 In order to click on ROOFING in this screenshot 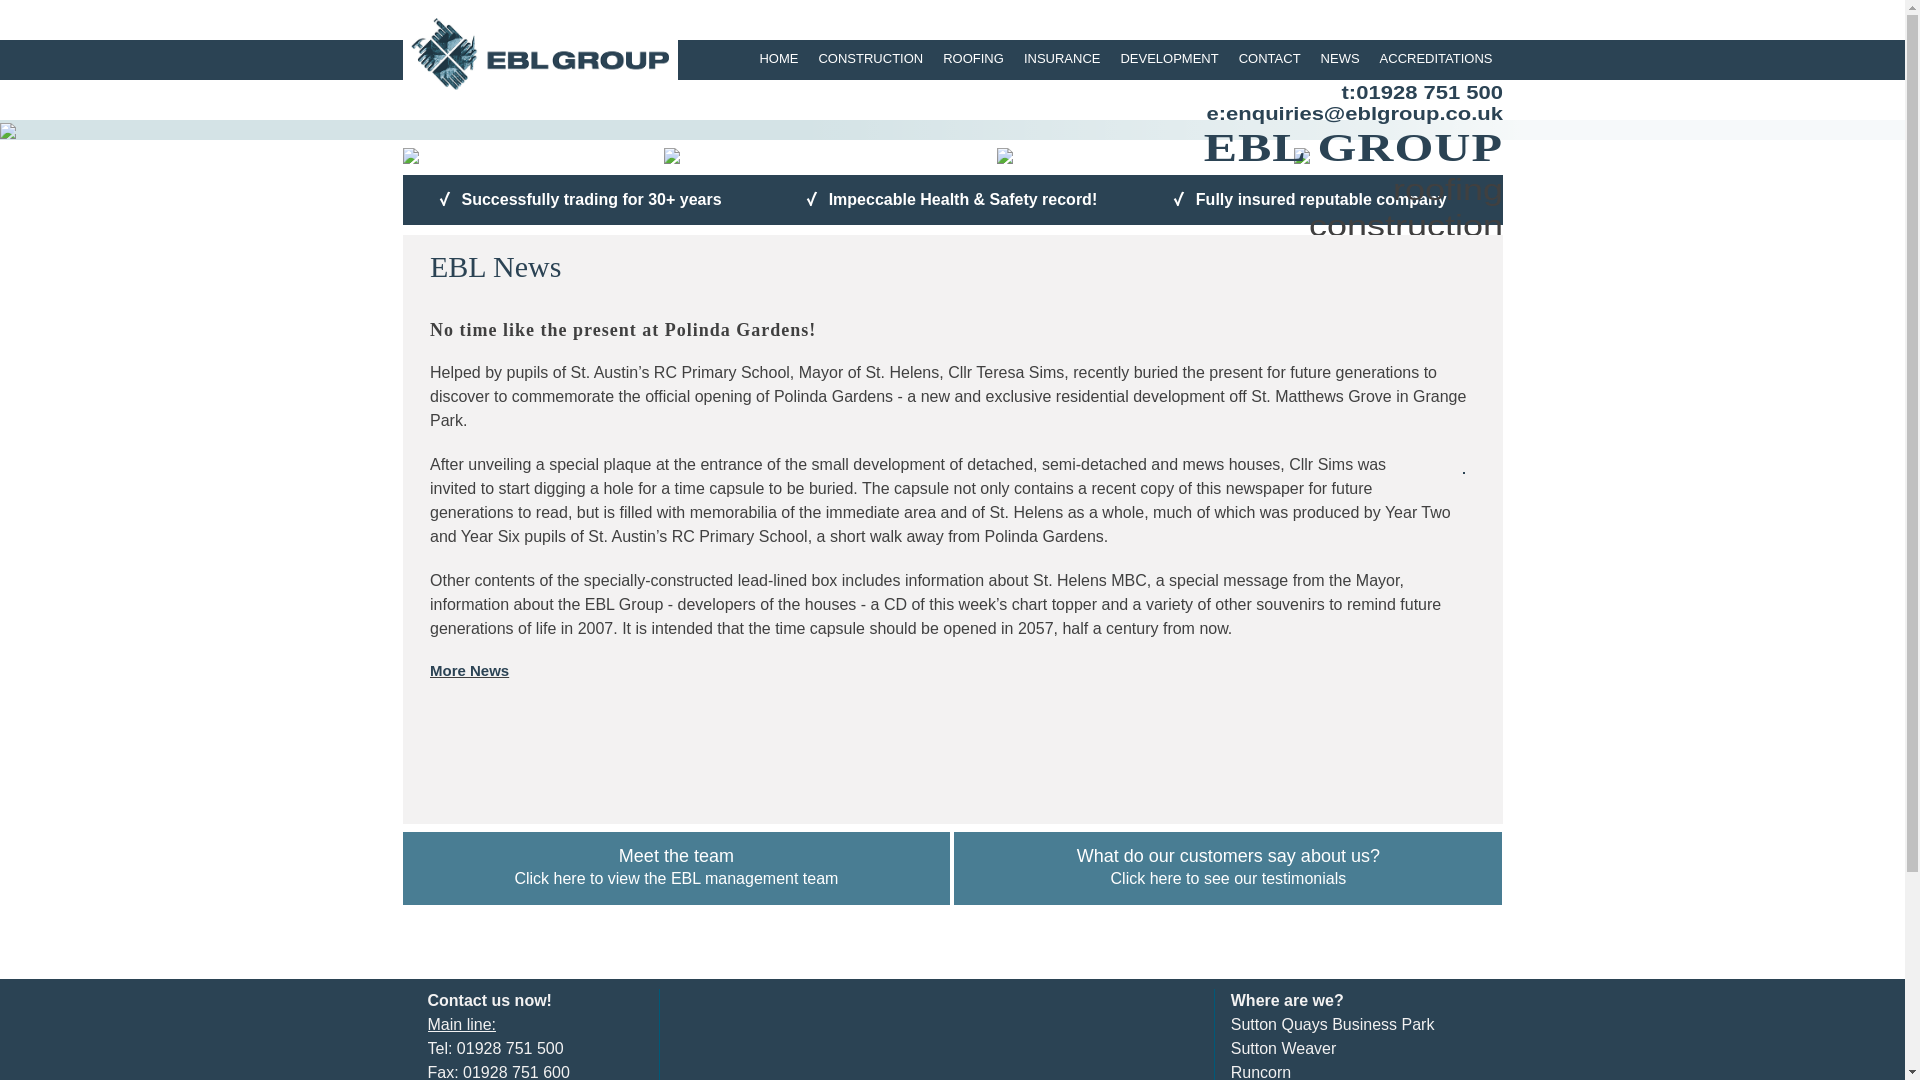, I will do `click(676, 868)`.